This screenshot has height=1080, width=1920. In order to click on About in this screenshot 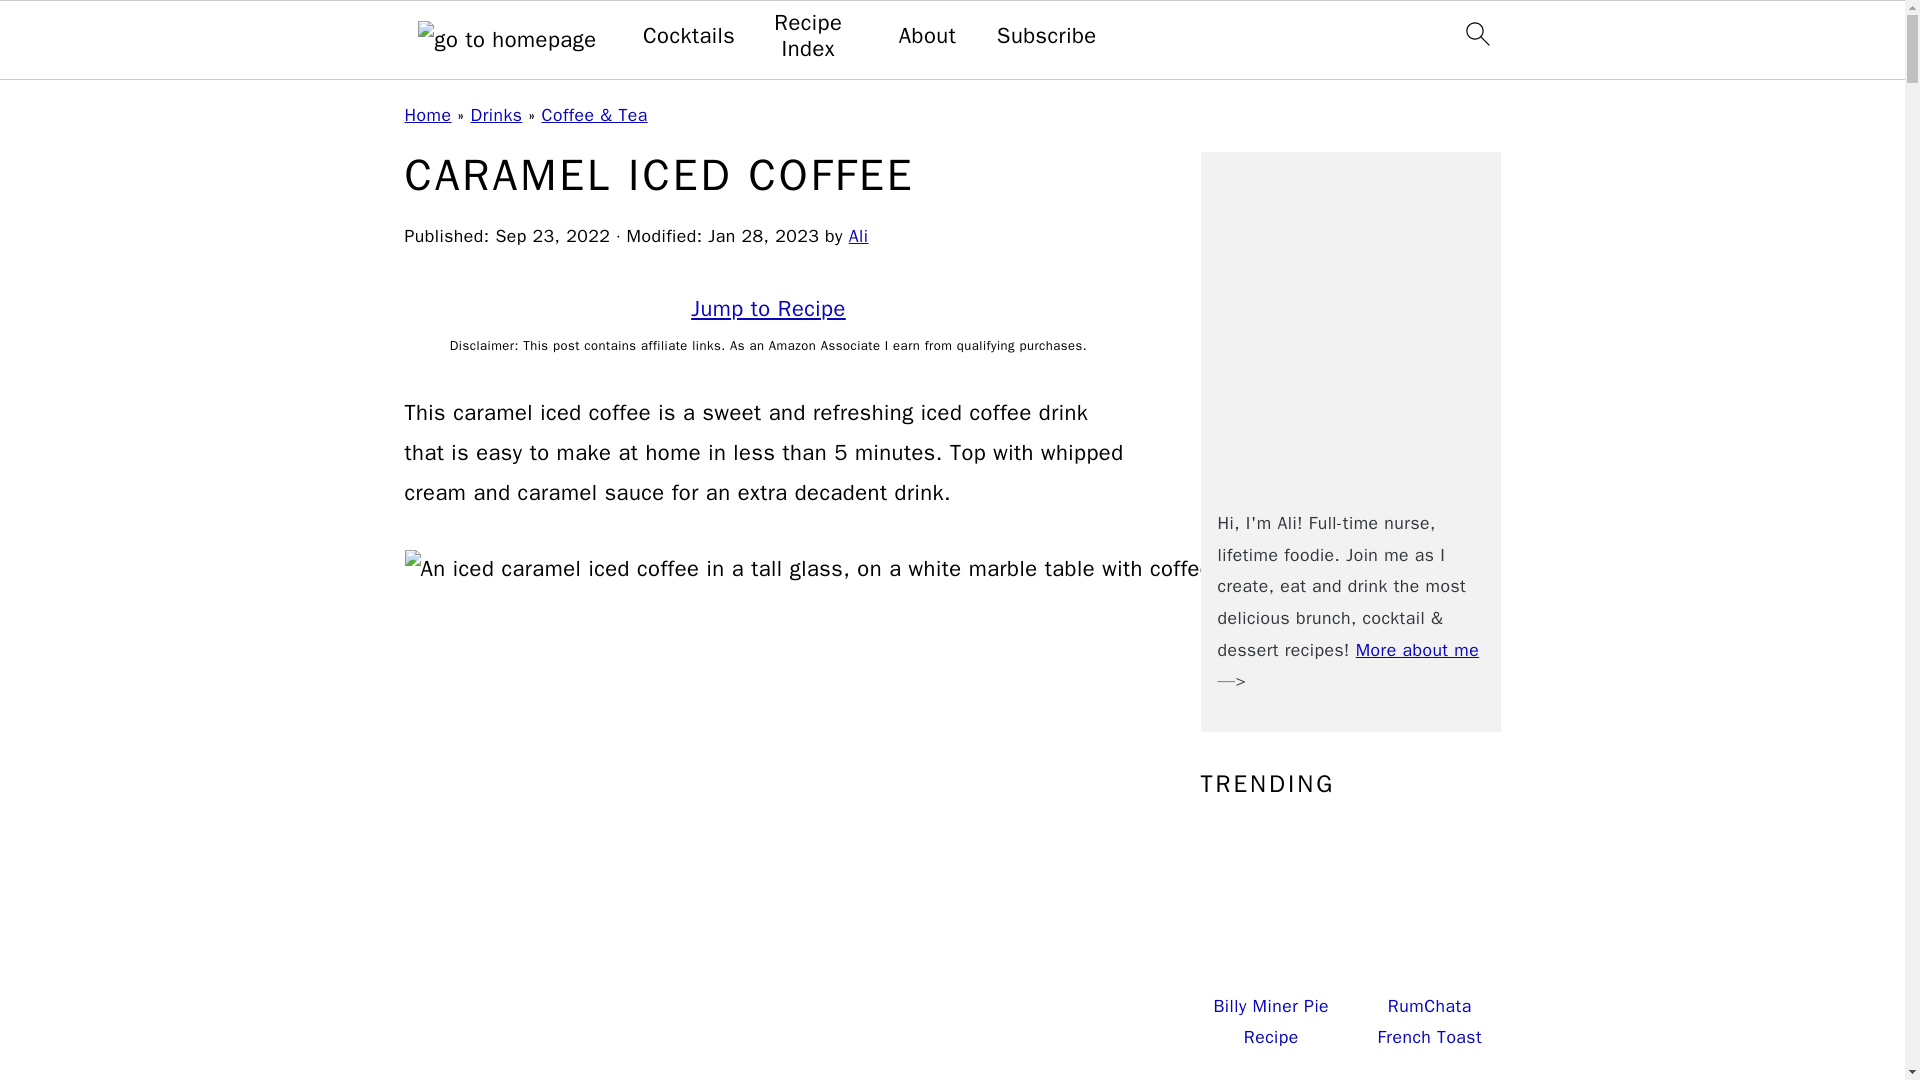, I will do `click(927, 35)`.